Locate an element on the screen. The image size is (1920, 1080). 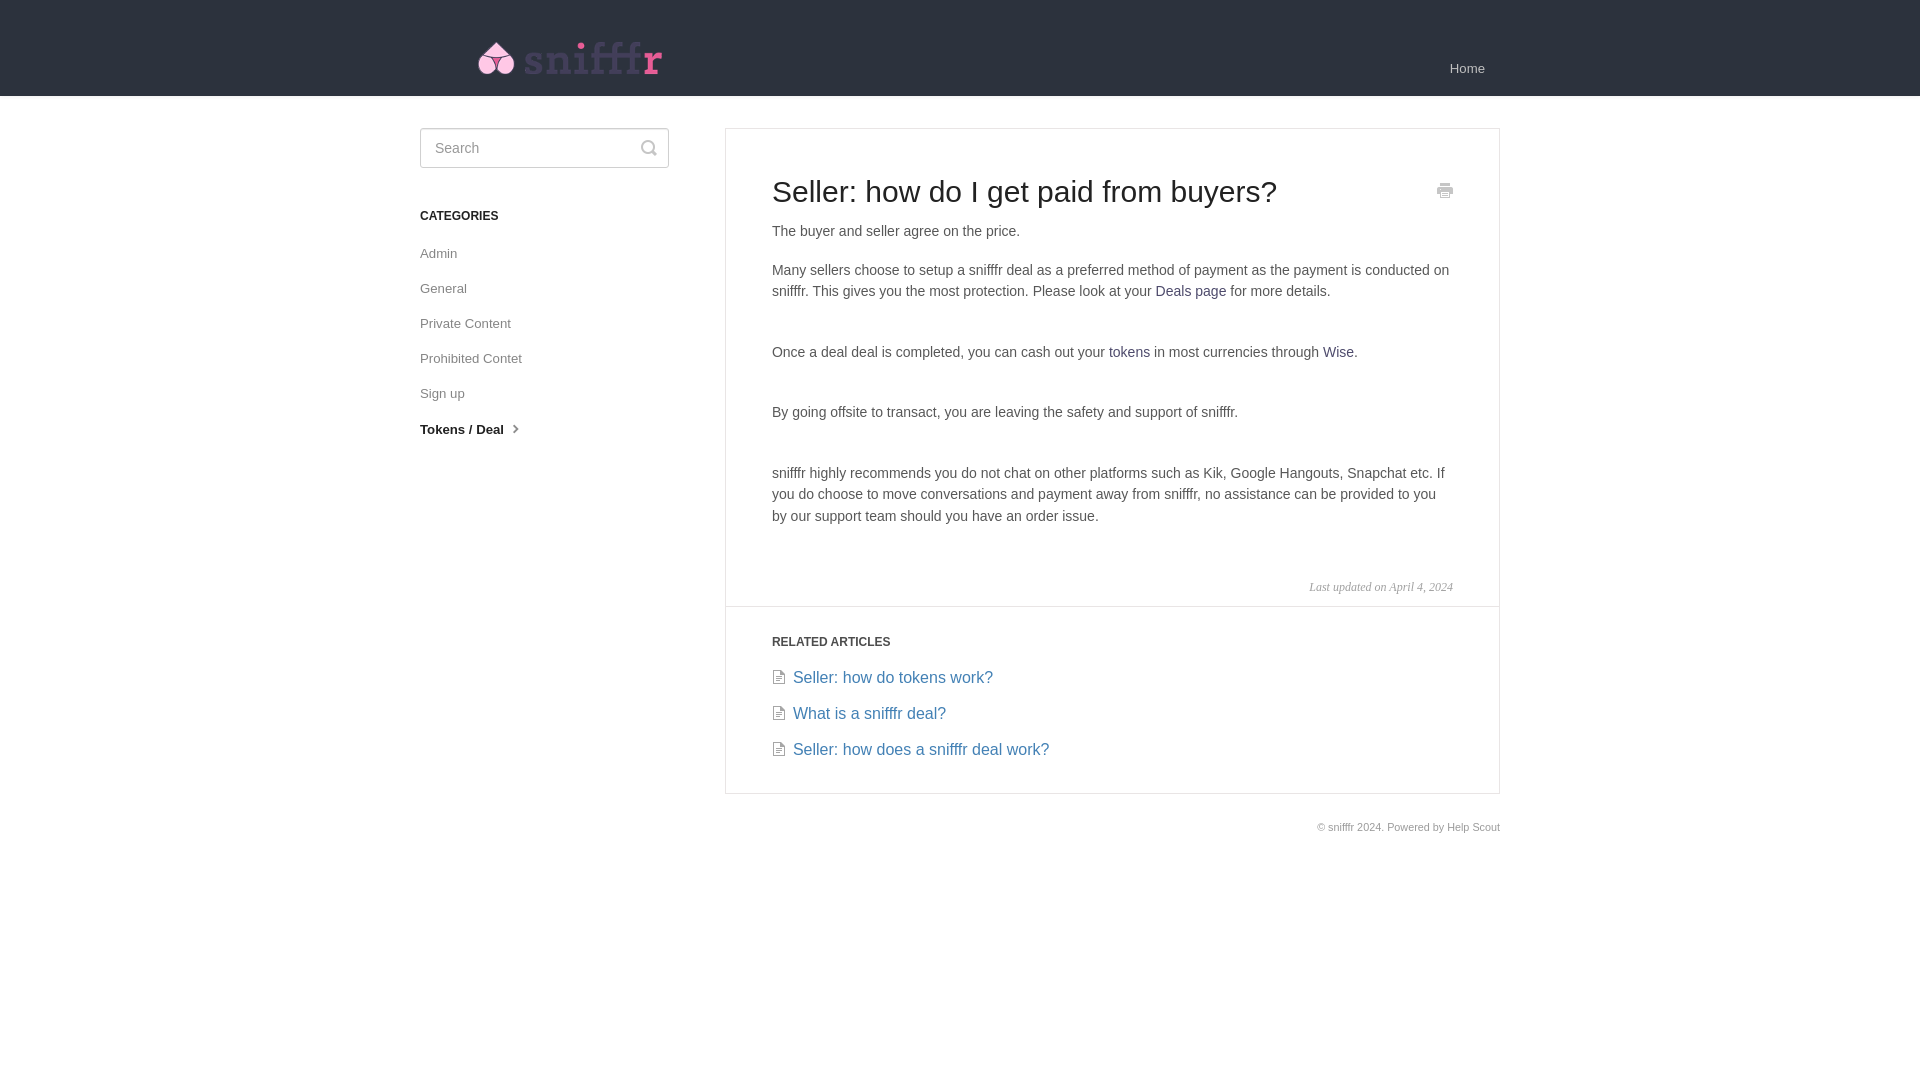
Sign up is located at coordinates (450, 394).